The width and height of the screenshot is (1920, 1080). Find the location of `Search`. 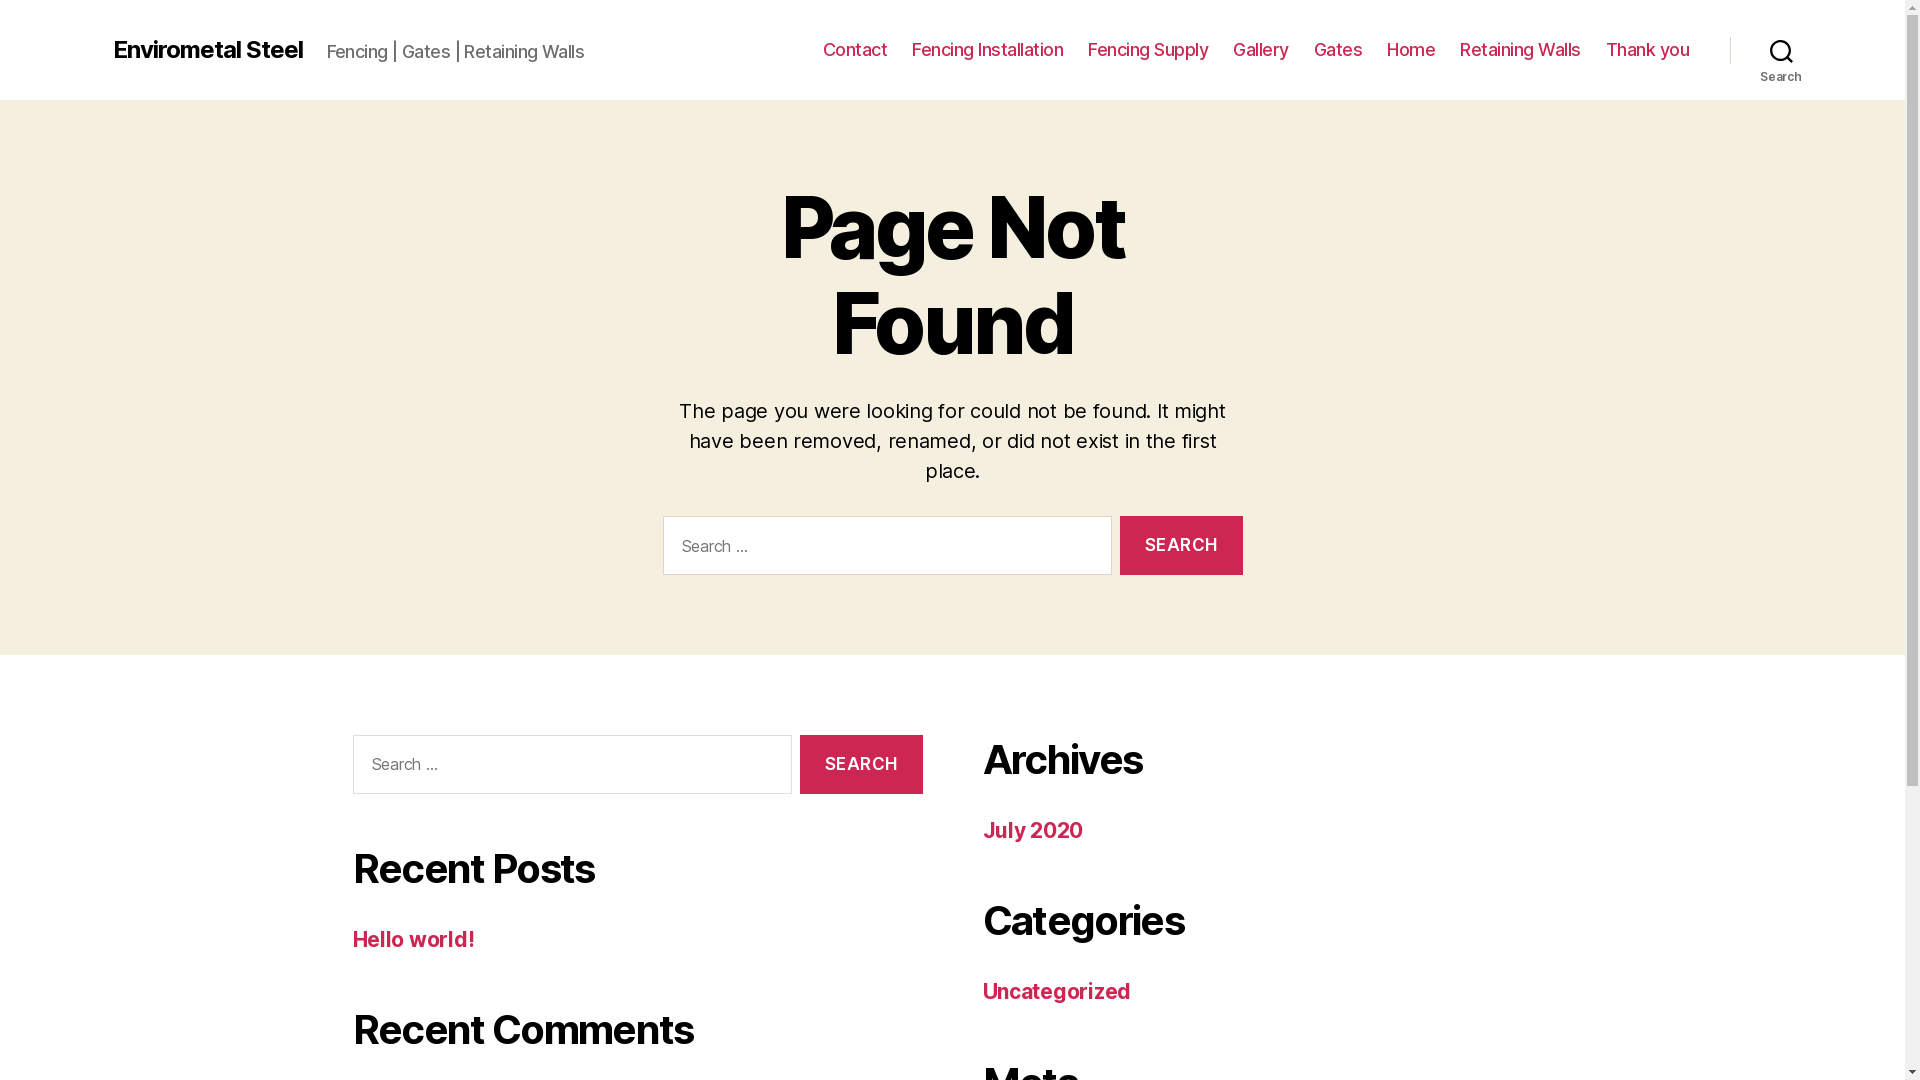

Search is located at coordinates (1782, 50).